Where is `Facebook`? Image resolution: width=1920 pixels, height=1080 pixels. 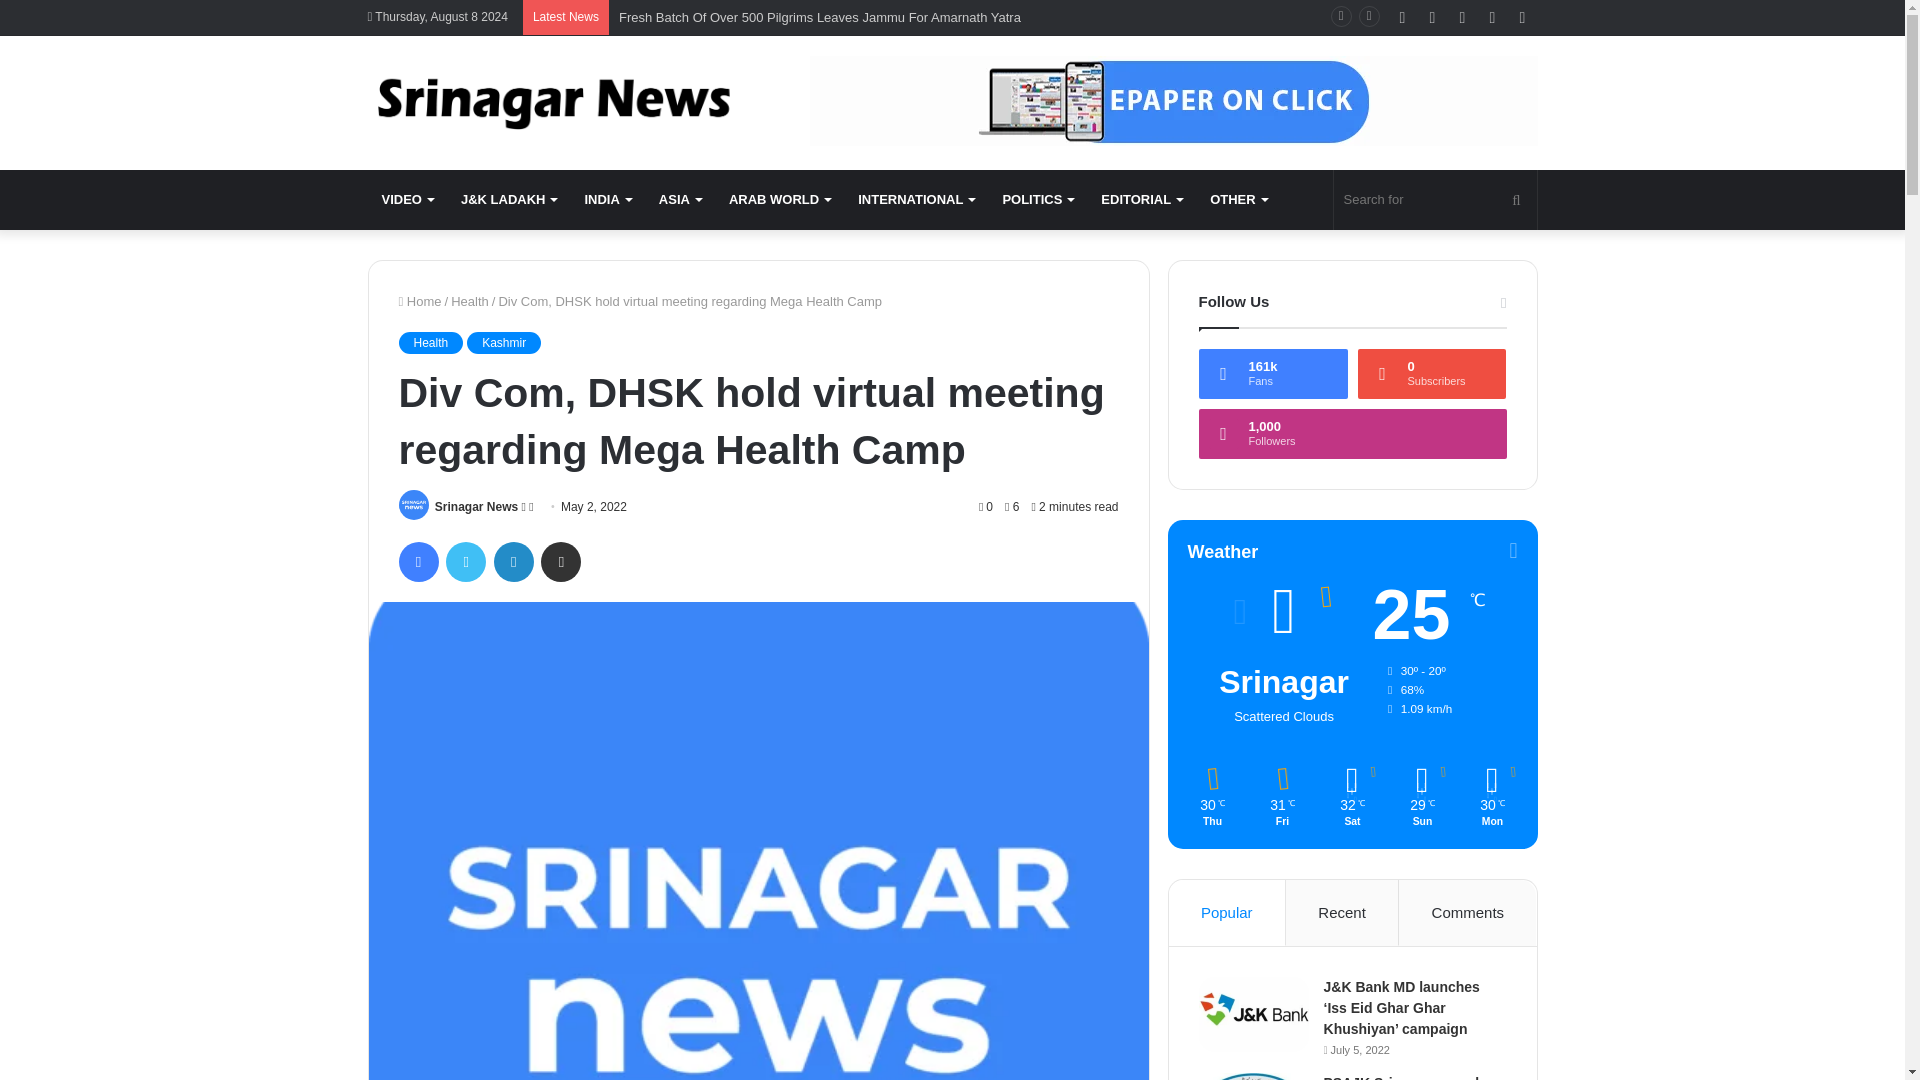 Facebook is located at coordinates (417, 562).